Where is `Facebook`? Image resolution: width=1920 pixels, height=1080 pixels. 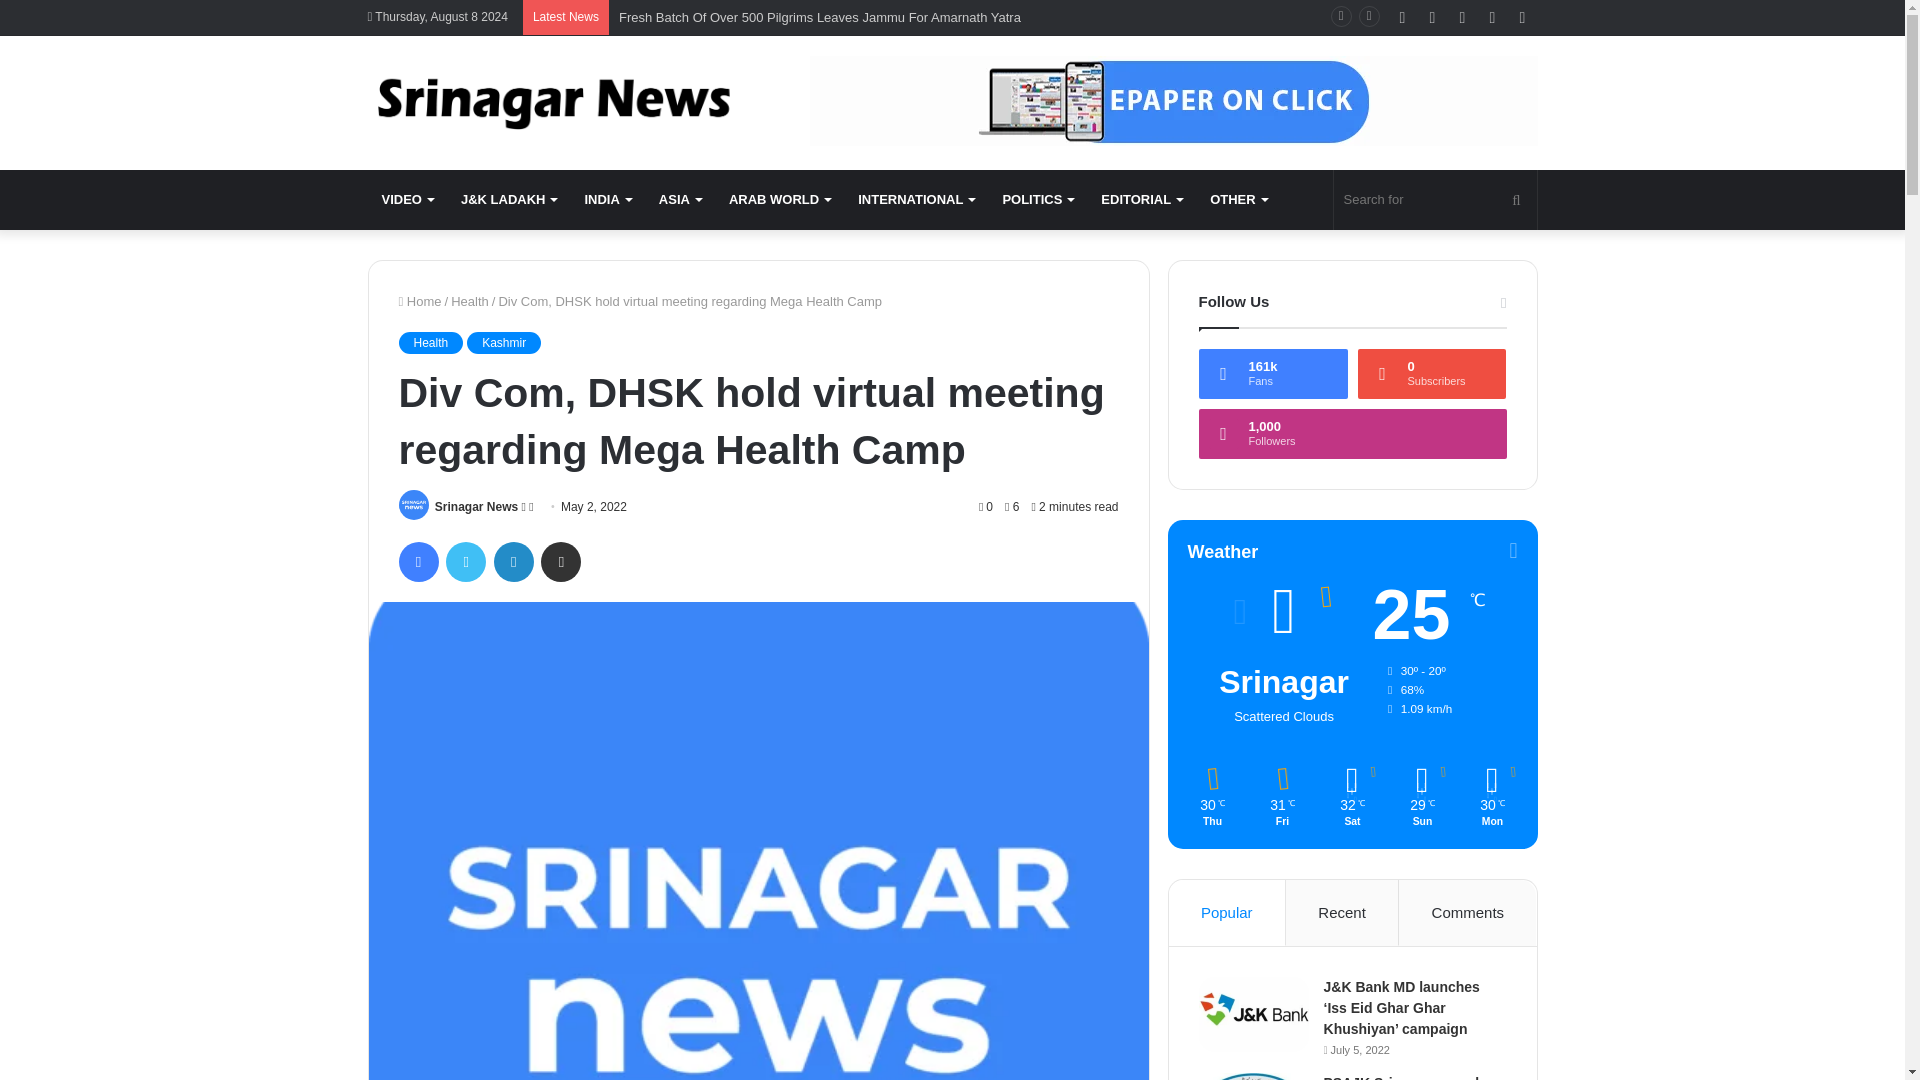 Facebook is located at coordinates (417, 562).